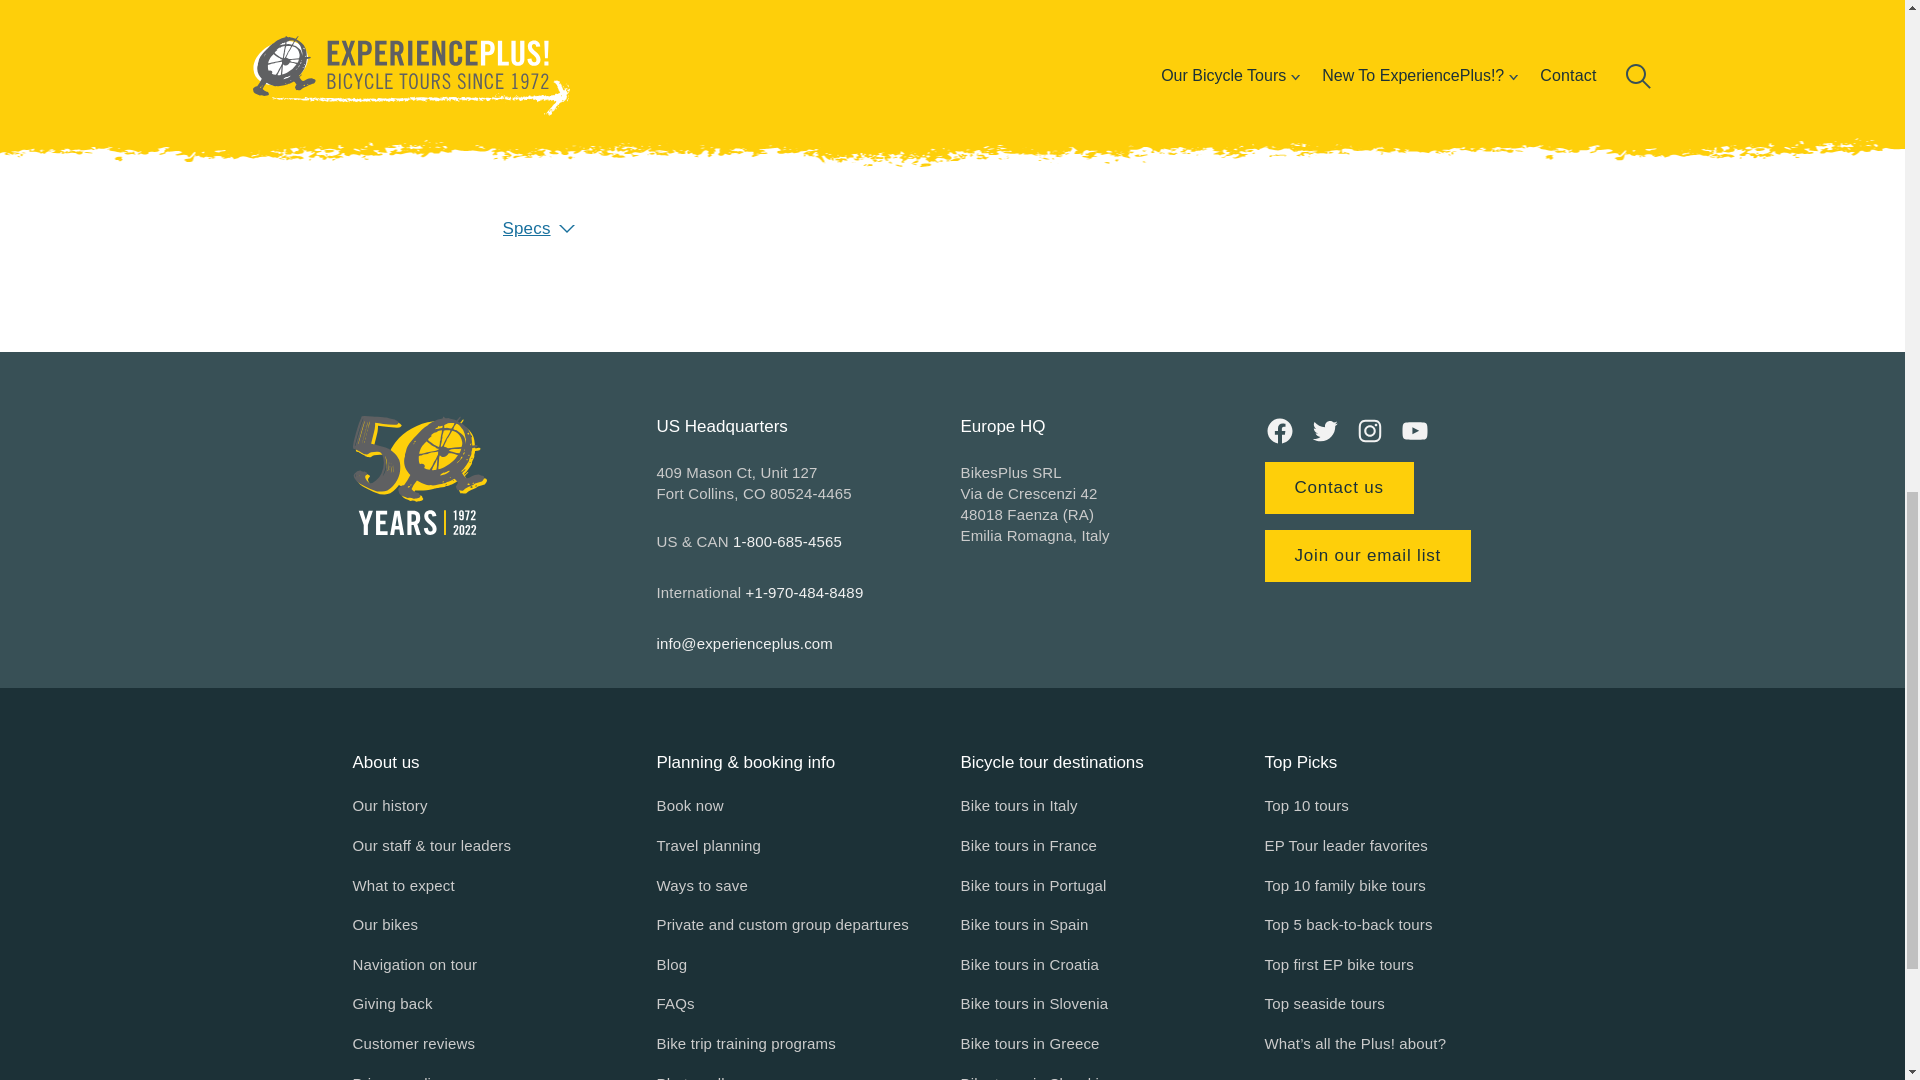 The image size is (1920, 1080). Describe the element at coordinates (384, 924) in the screenshot. I see `Our bikes` at that location.